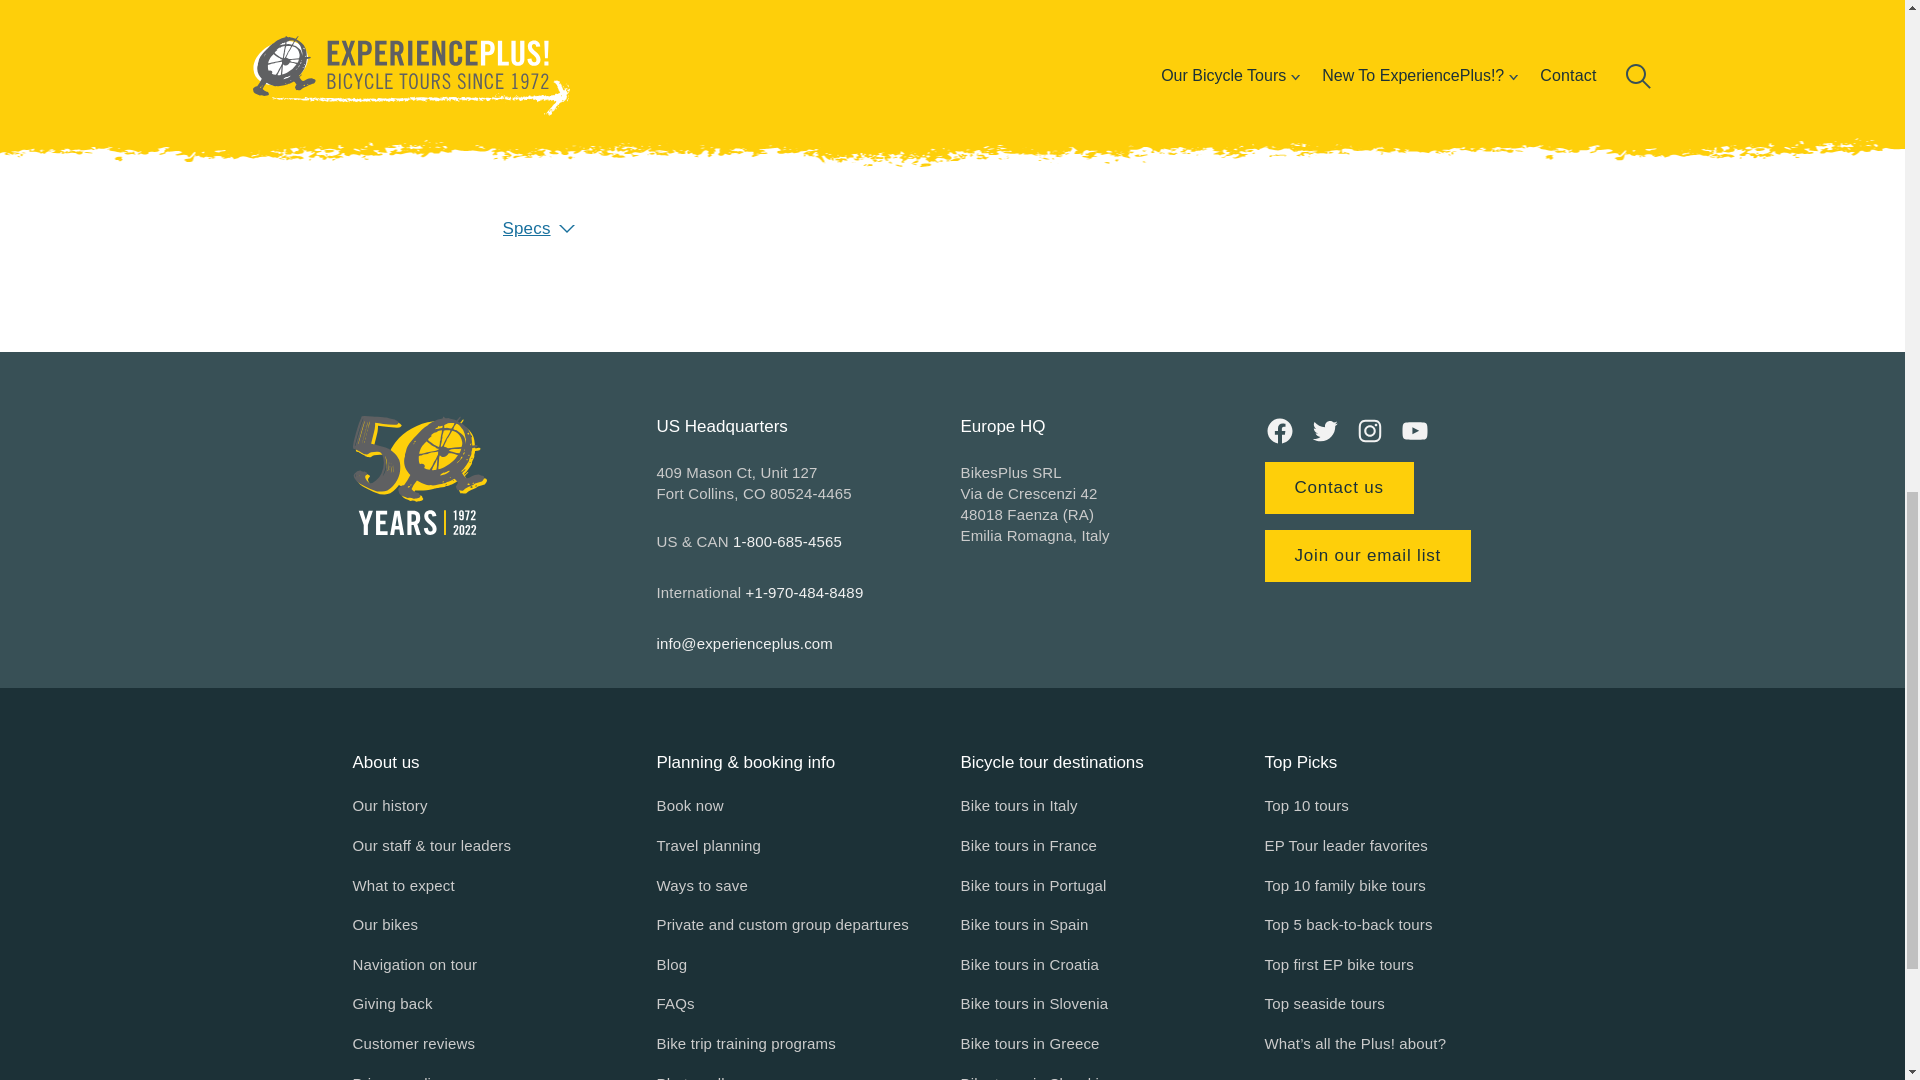 The image size is (1920, 1080). Describe the element at coordinates (384, 924) in the screenshot. I see `Our bikes` at that location.